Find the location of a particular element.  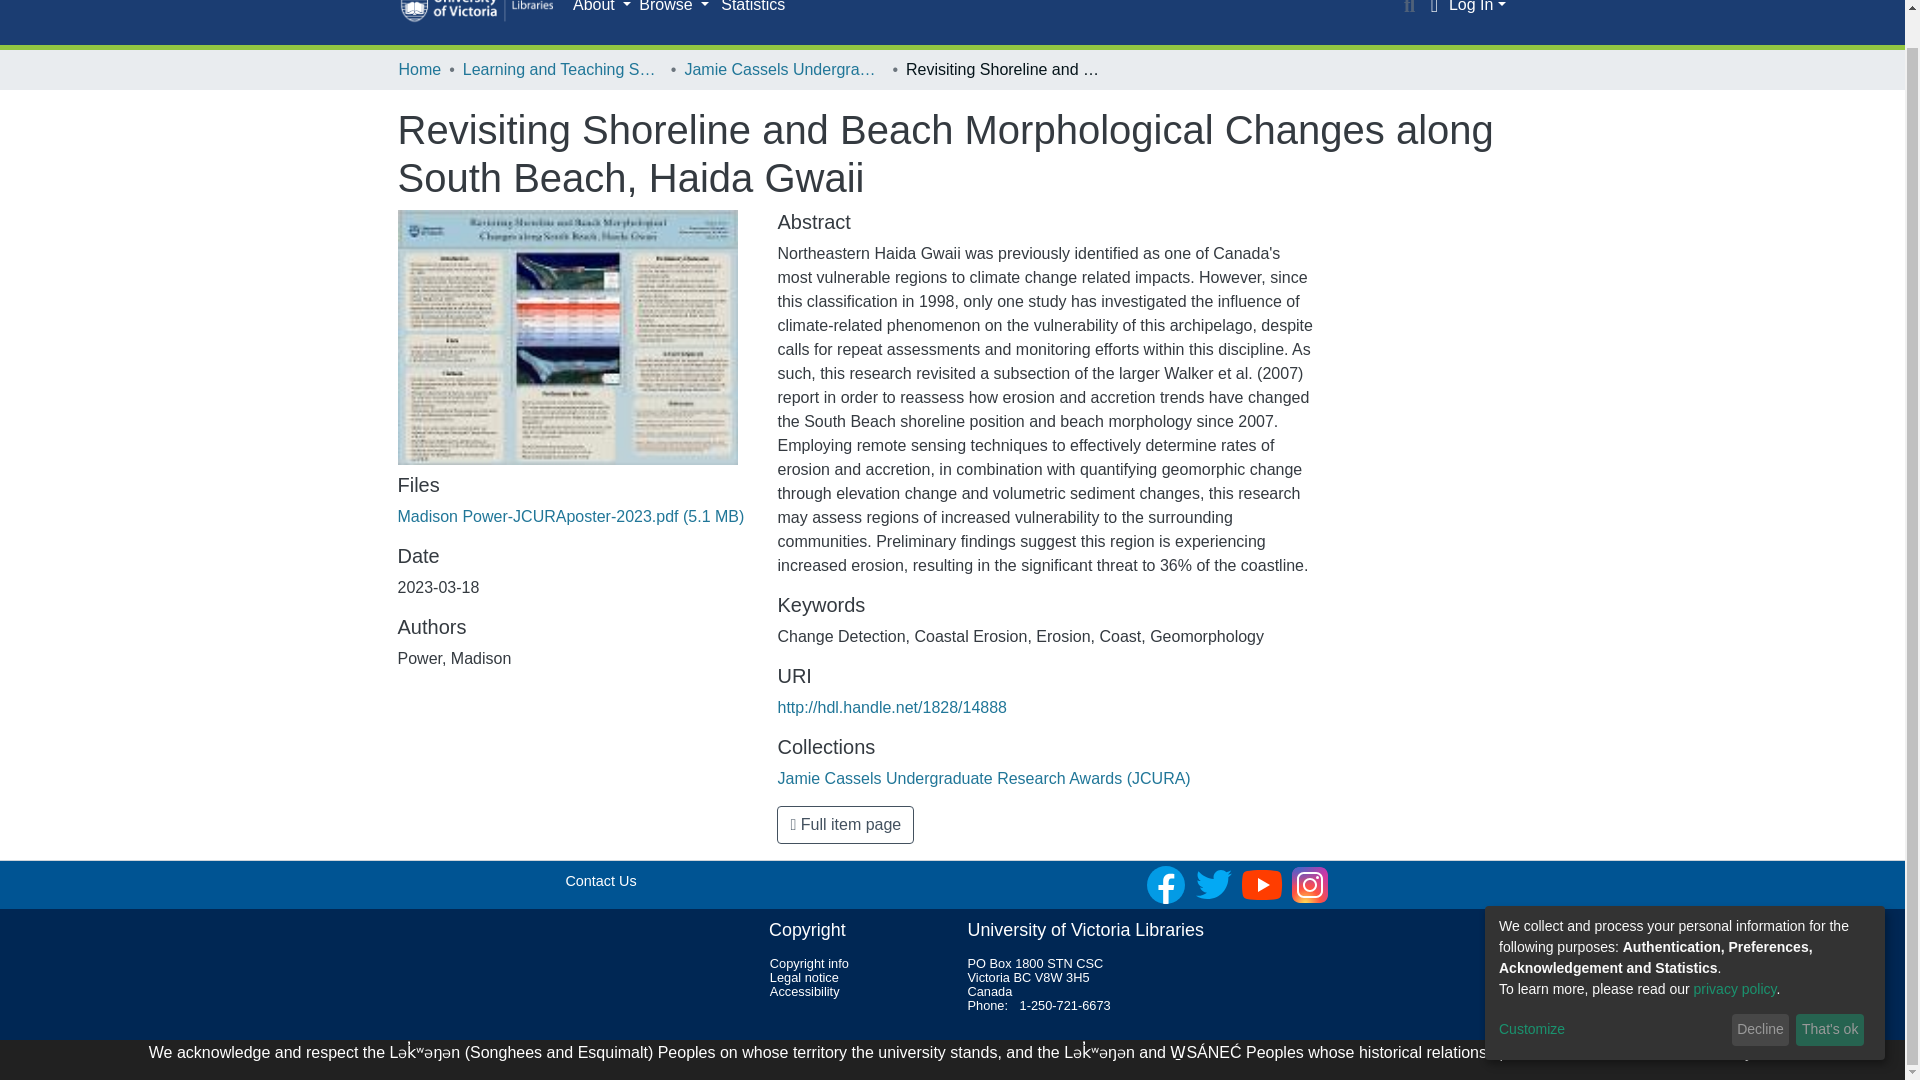

Learning and Teaching Support and Innovation is located at coordinates (562, 70).